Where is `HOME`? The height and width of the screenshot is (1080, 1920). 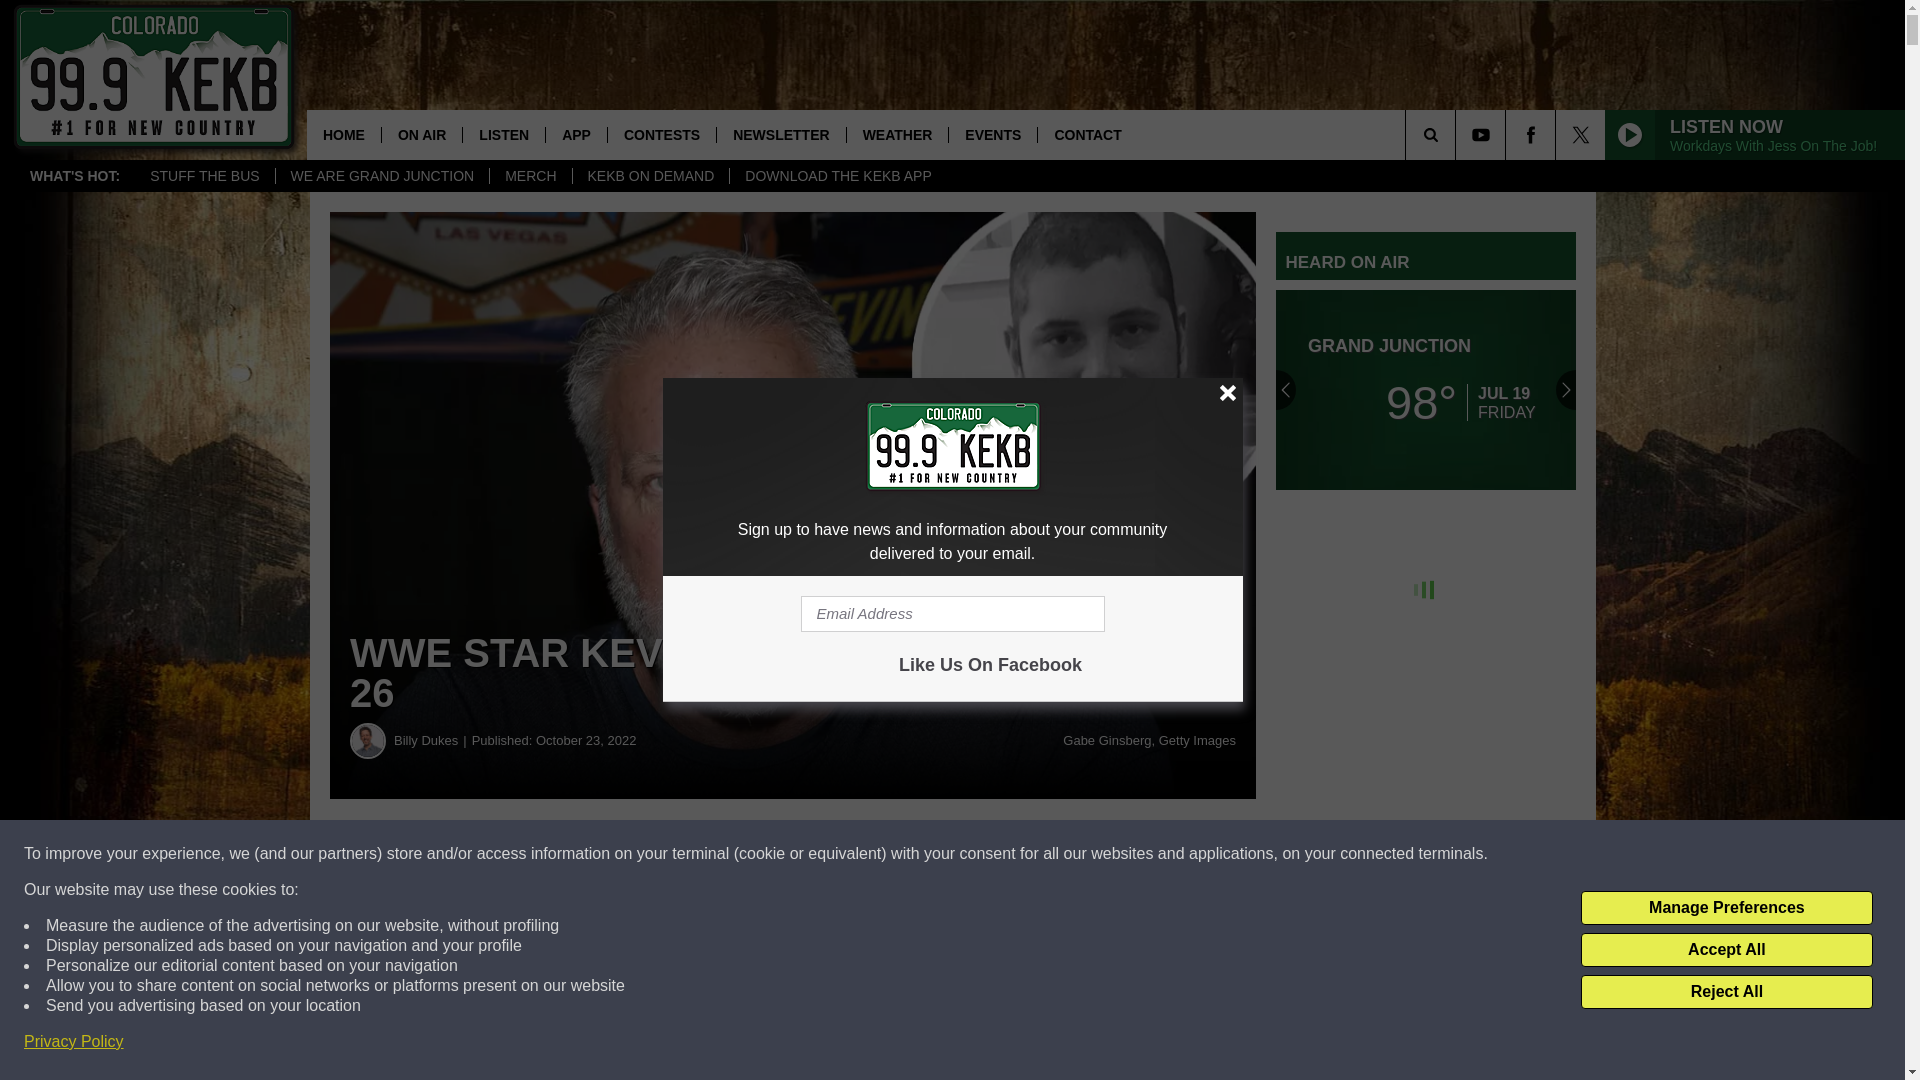 HOME is located at coordinates (344, 134).